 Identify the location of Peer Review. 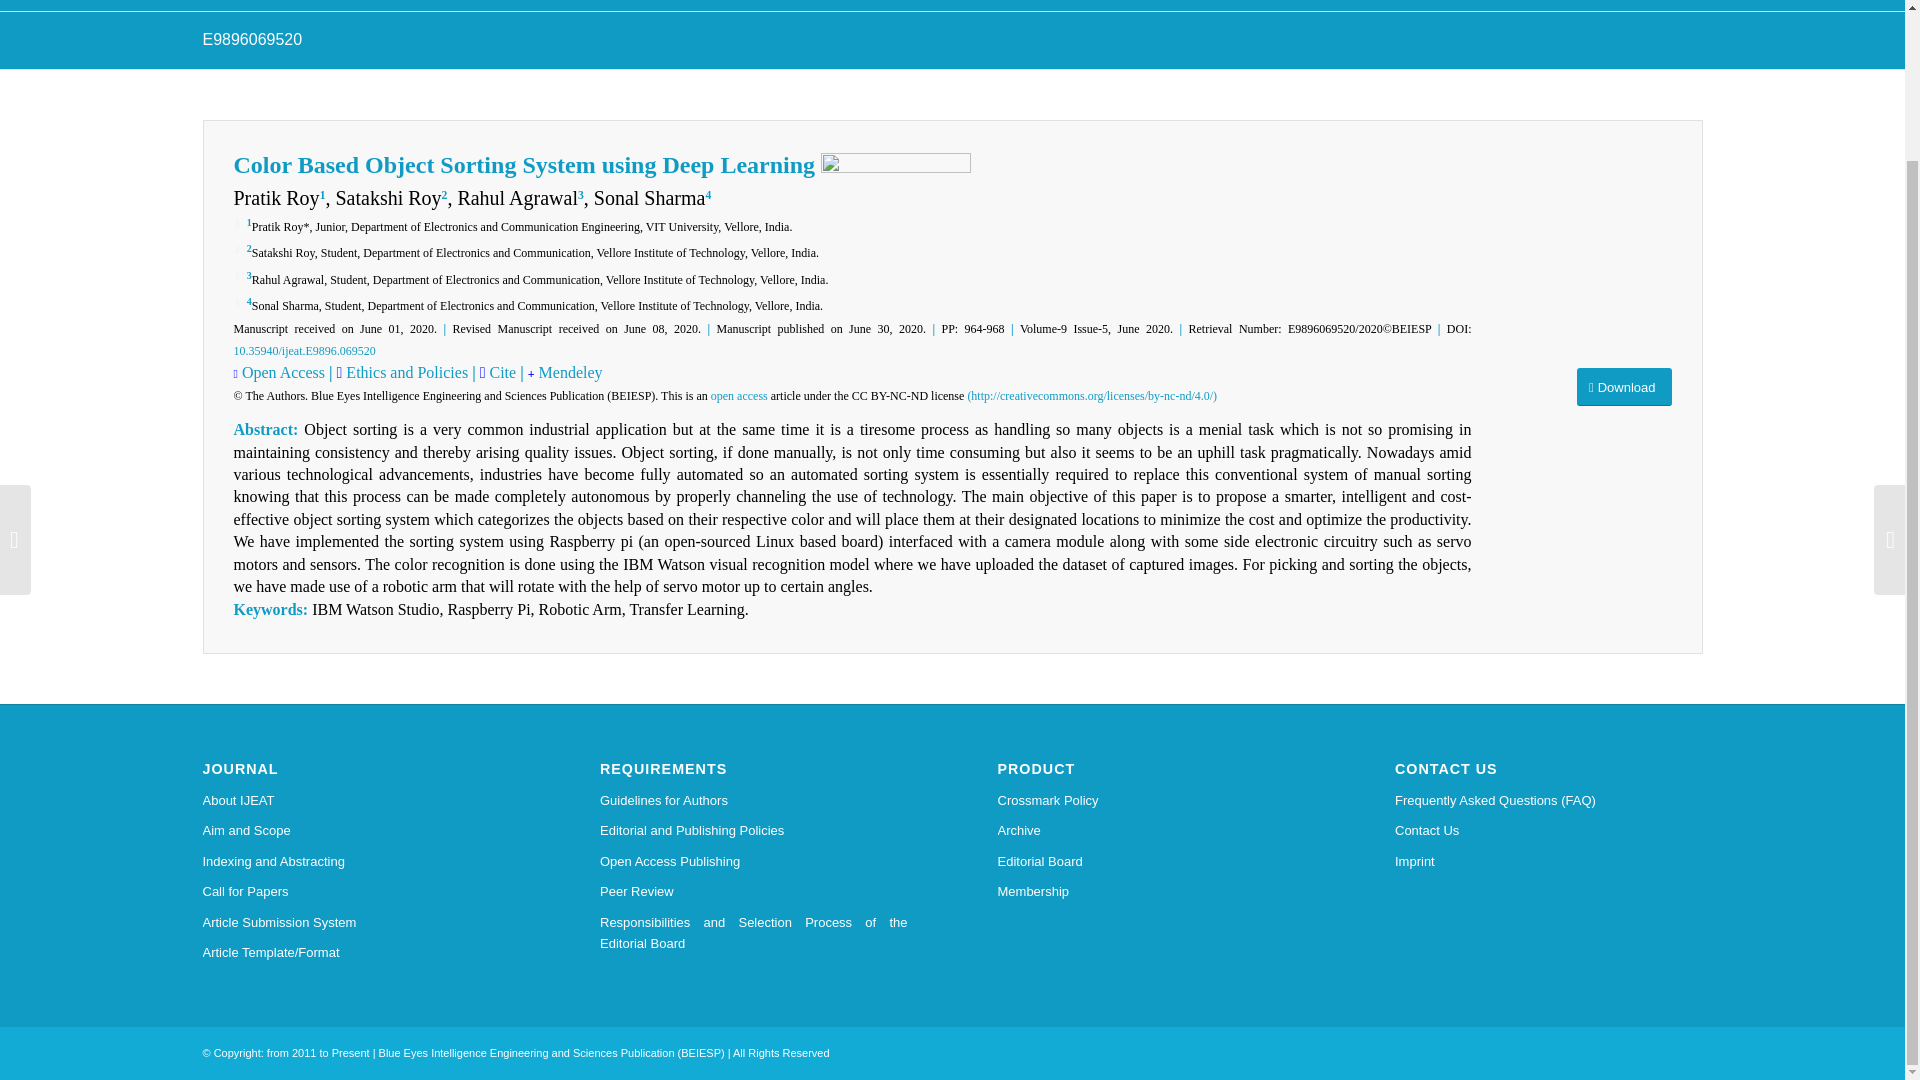
(754, 892).